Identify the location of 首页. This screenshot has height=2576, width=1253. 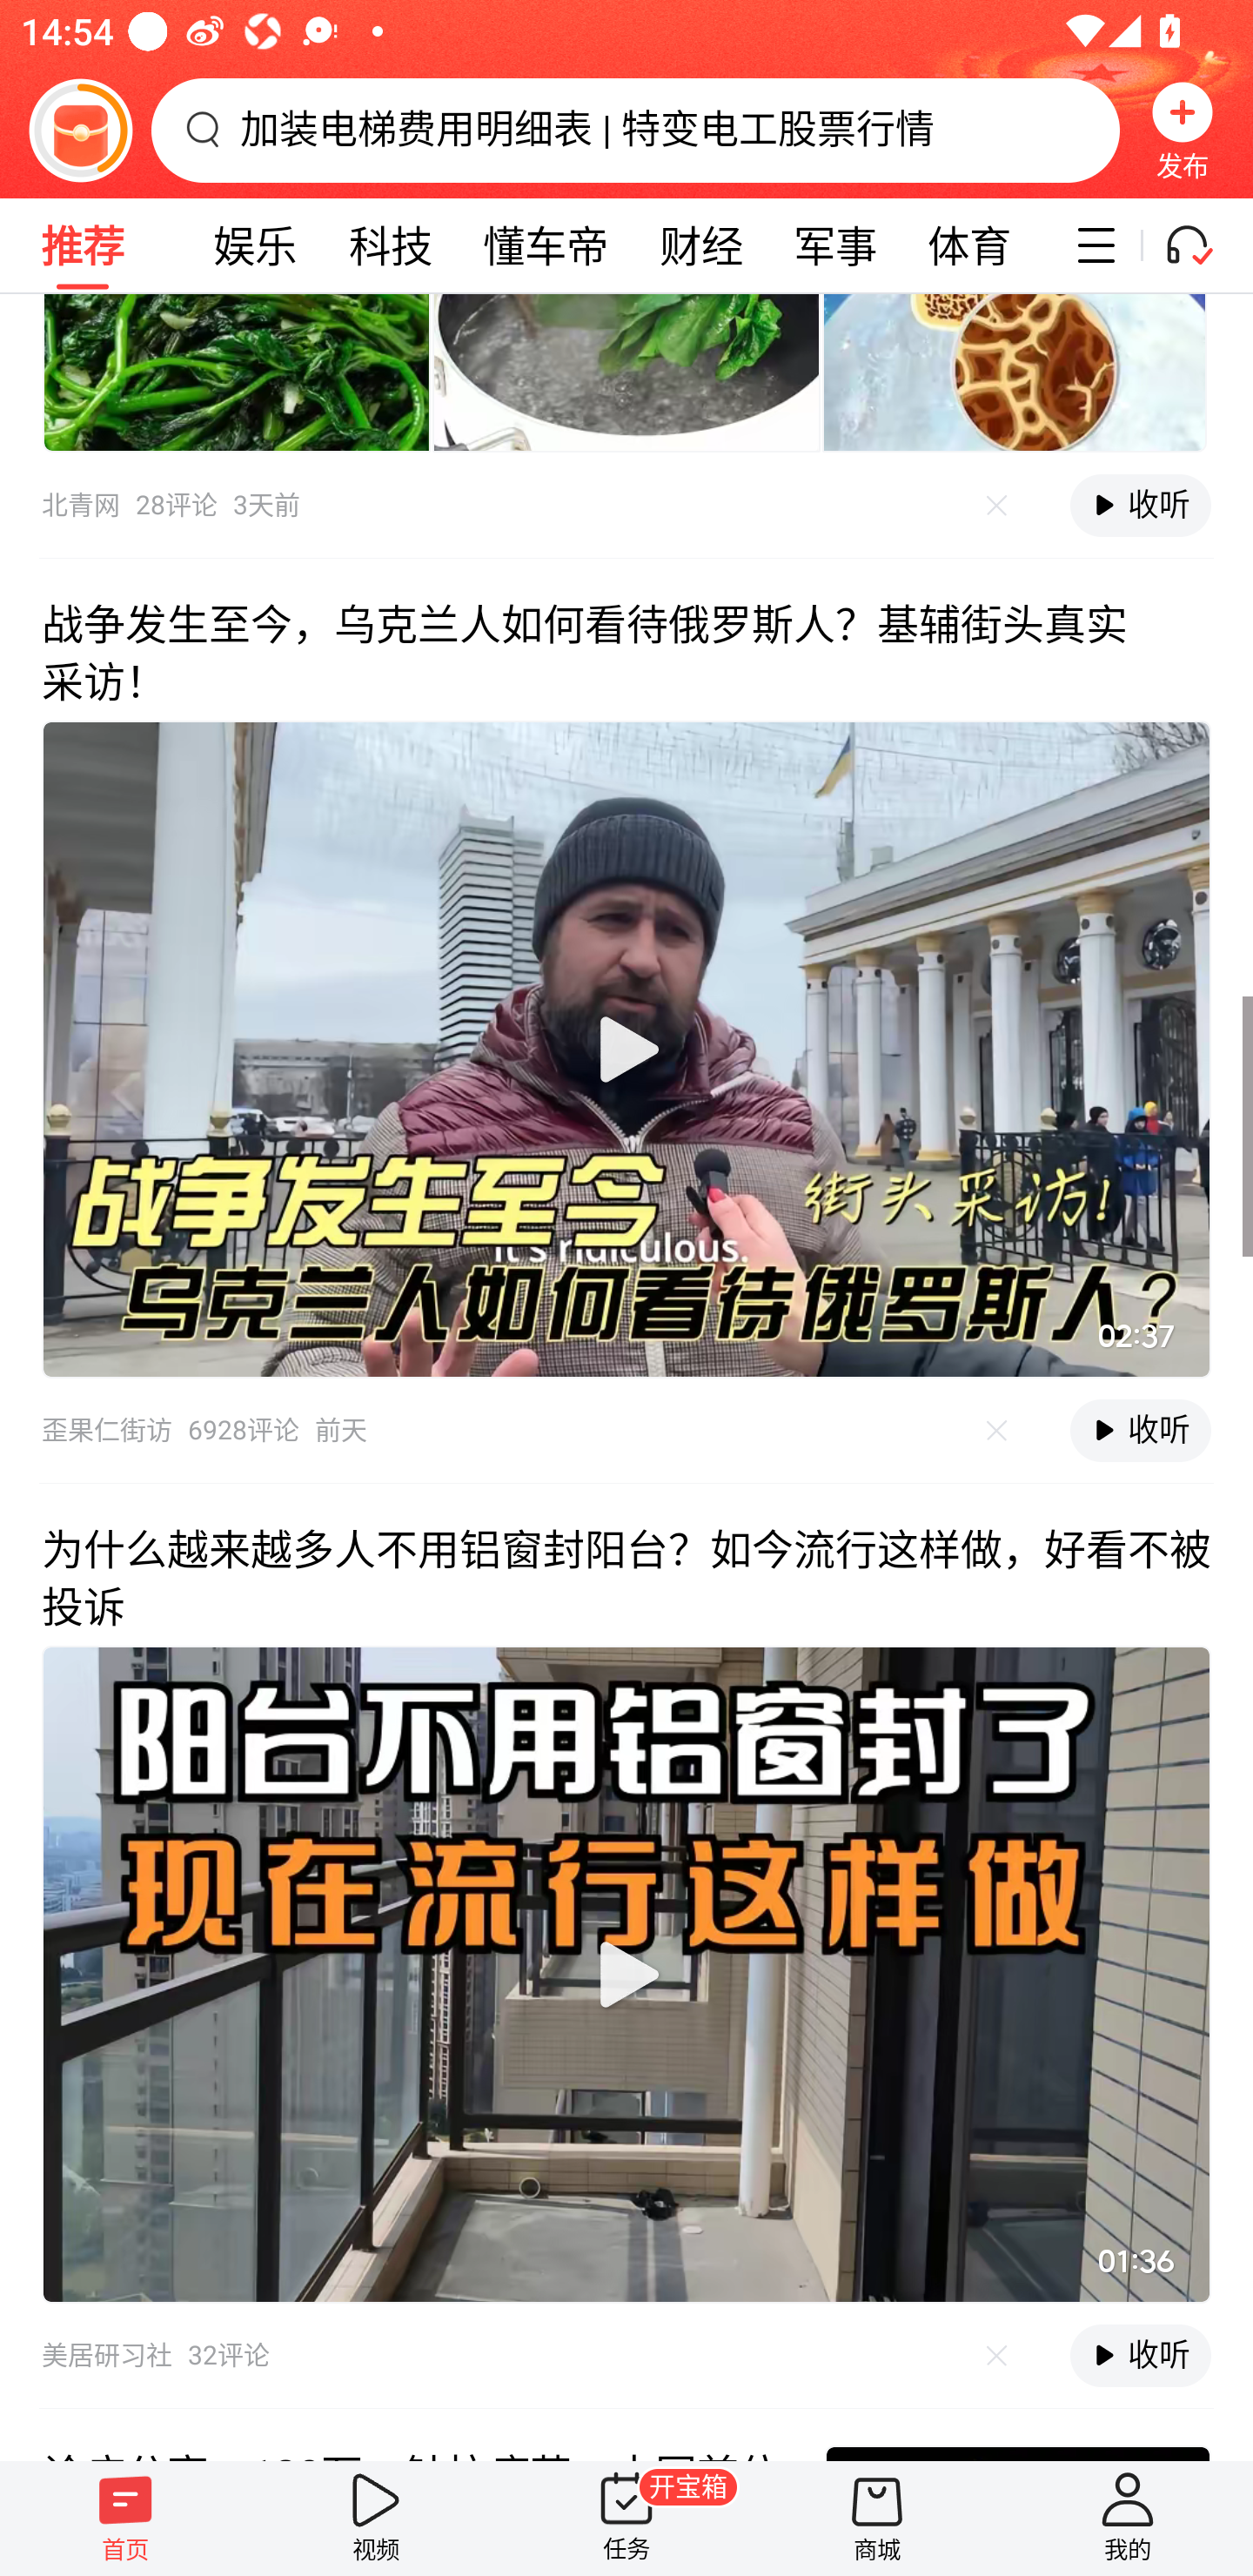
(125, 2518).